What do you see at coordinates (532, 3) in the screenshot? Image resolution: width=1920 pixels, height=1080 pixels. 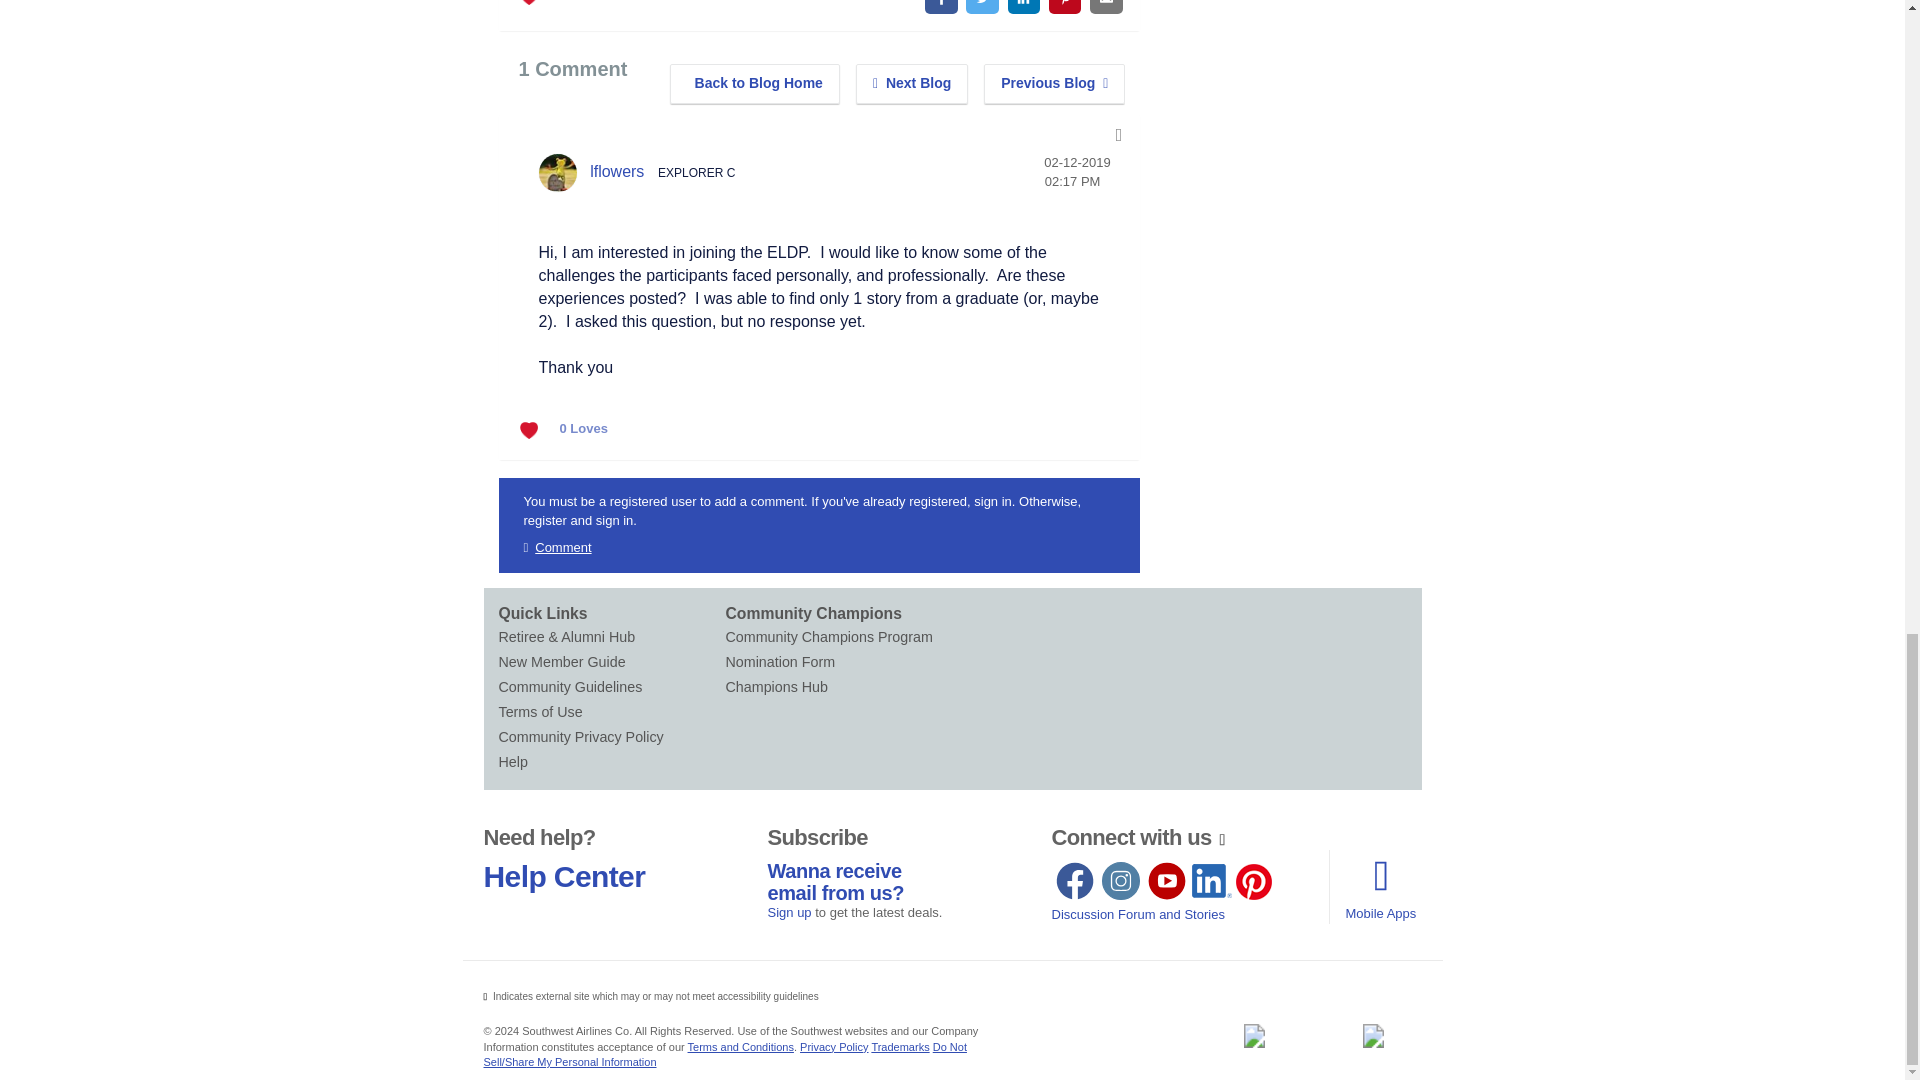 I see `Click here to give loves to this post.` at bounding box center [532, 3].